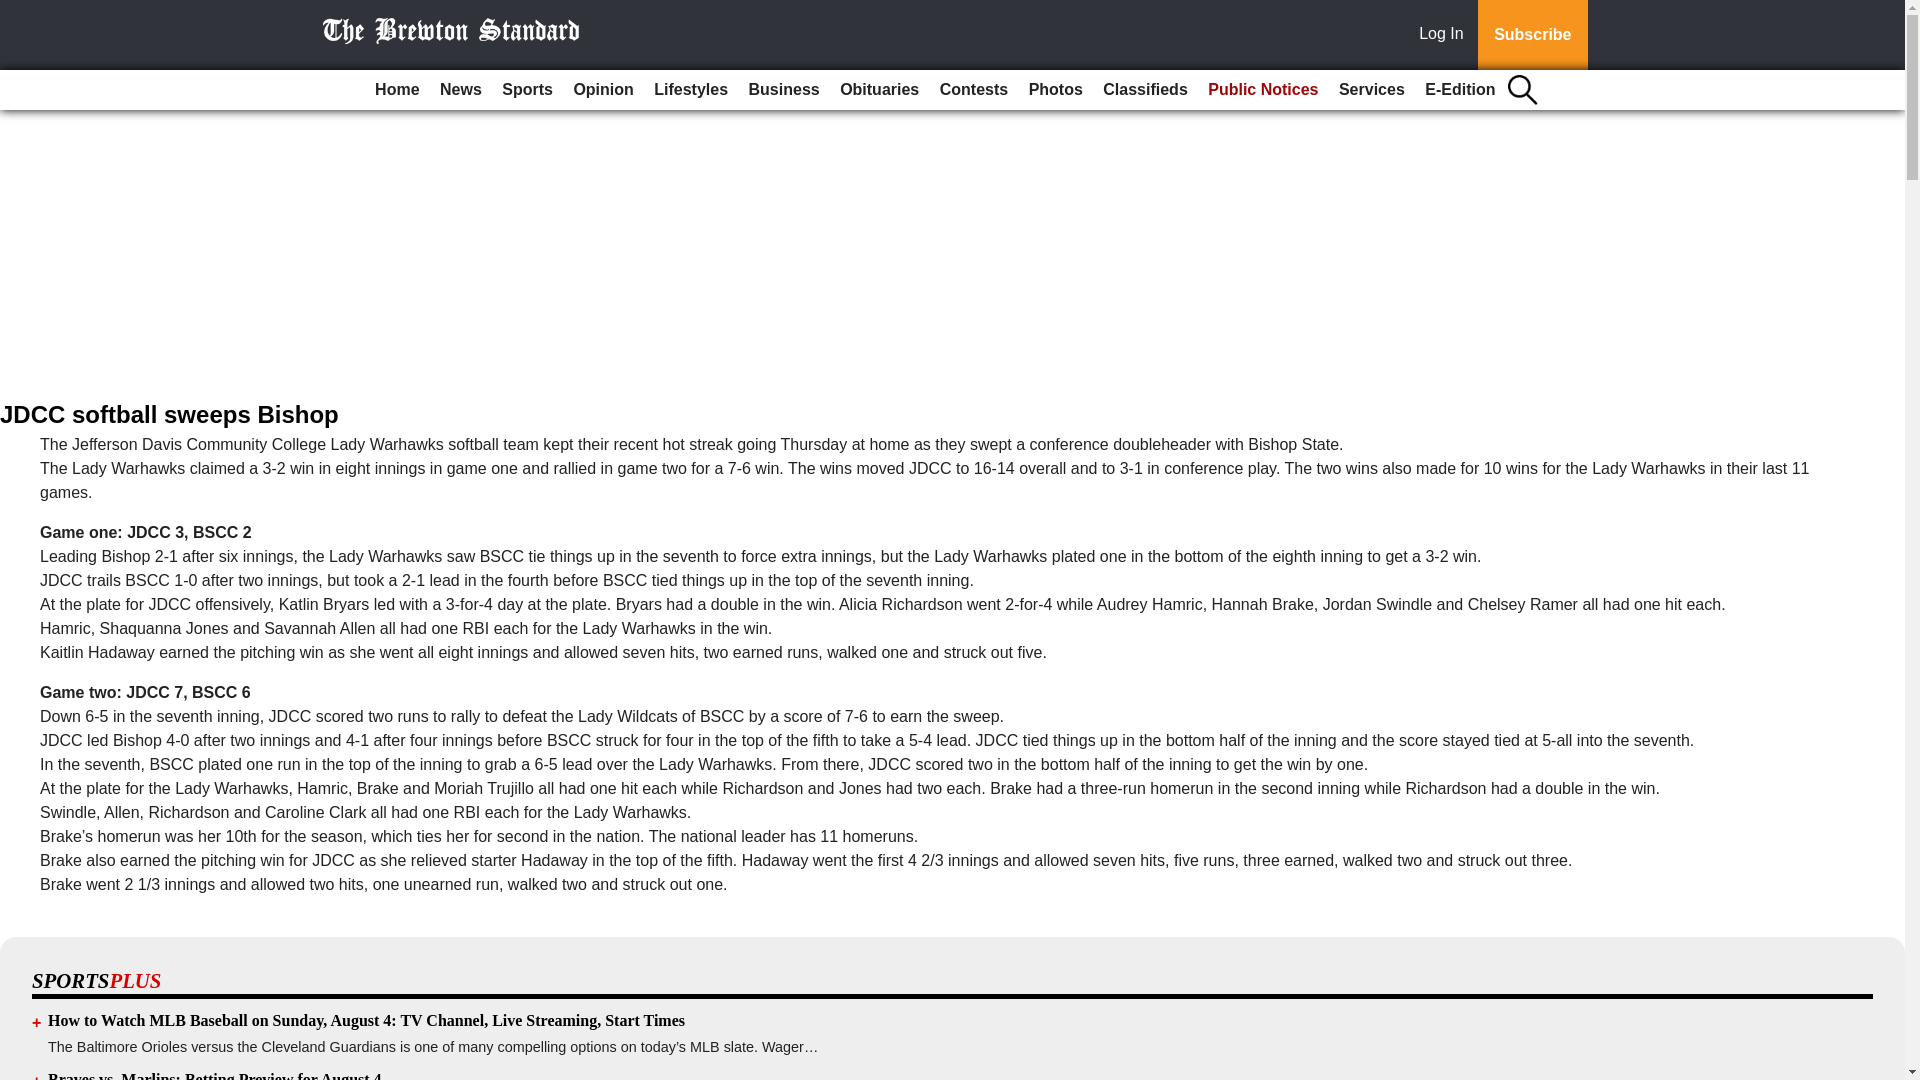 Image resolution: width=1920 pixels, height=1080 pixels. Describe the element at coordinates (460, 90) in the screenshot. I see `News` at that location.